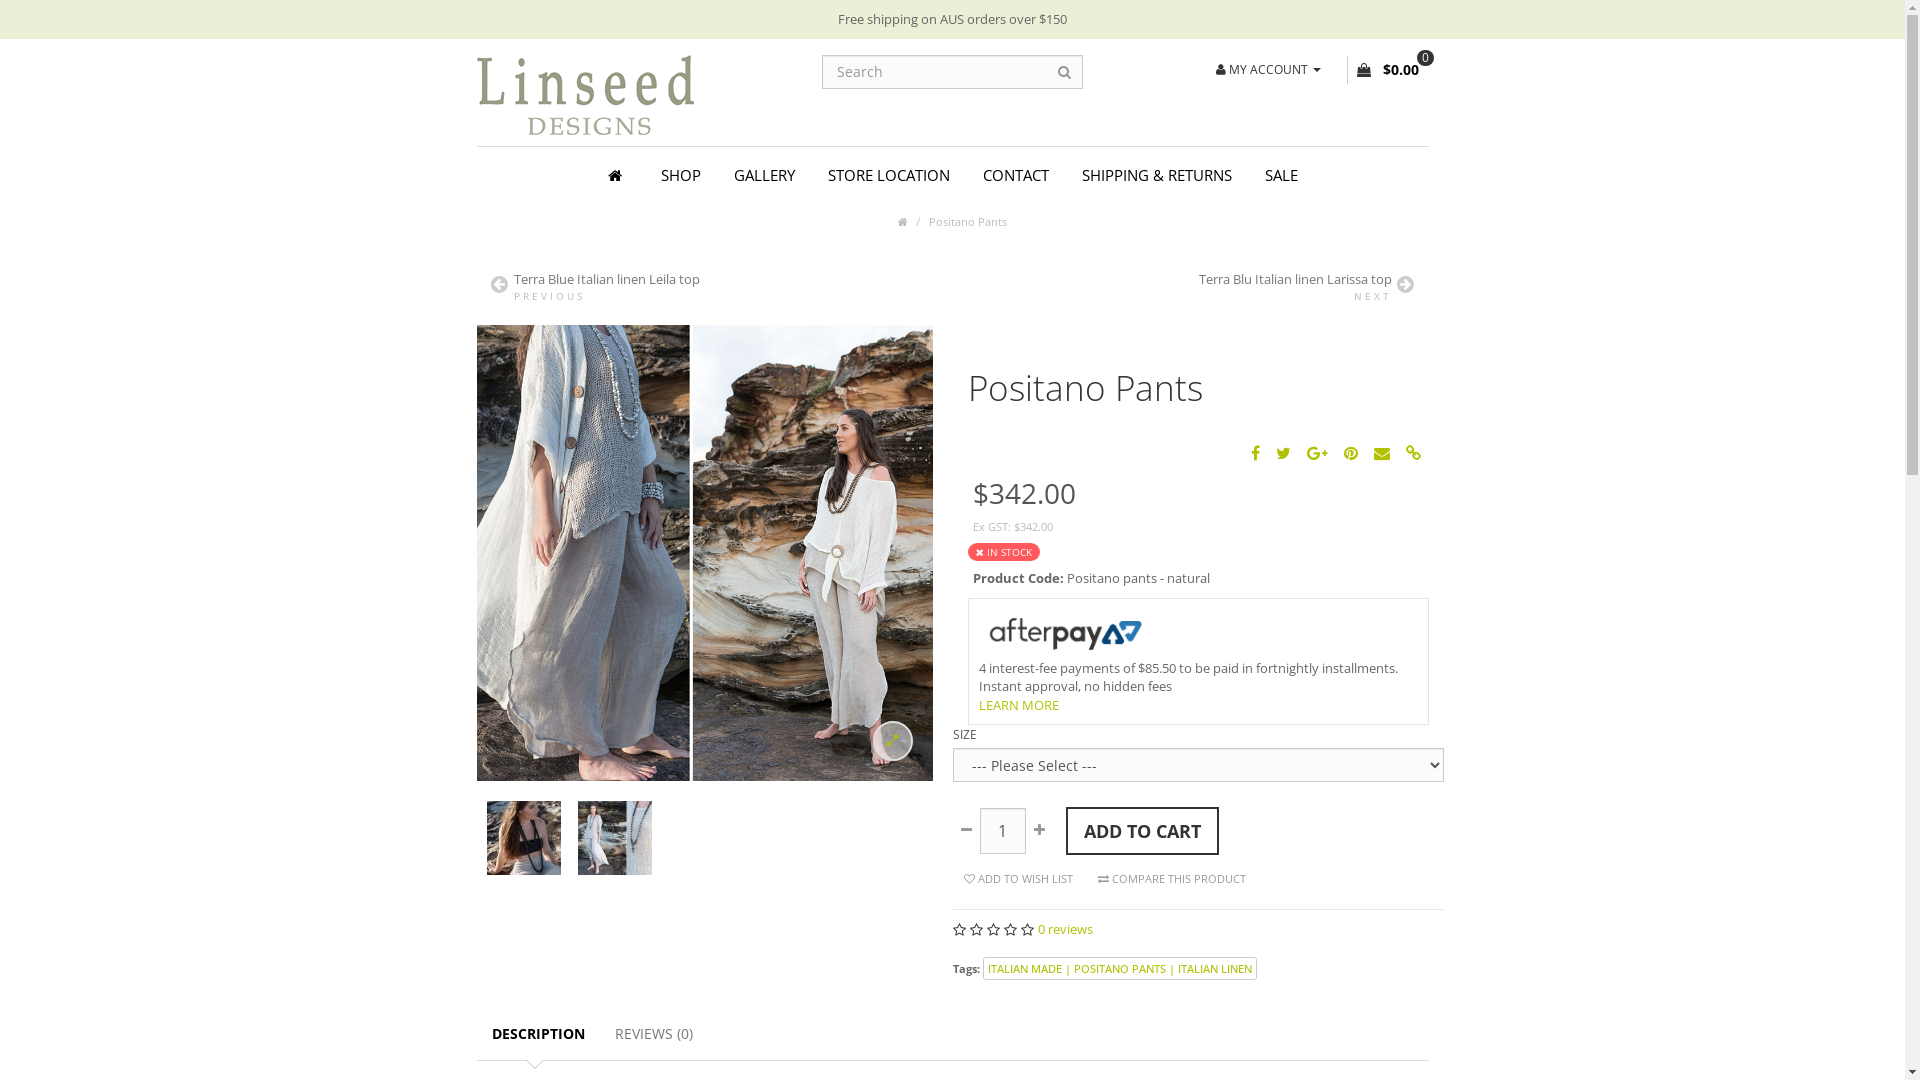 The width and height of the screenshot is (1920, 1080). What do you see at coordinates (614, 838) in the screenshot?
I see `Positano Pants ` at bounding box center [614, 838].